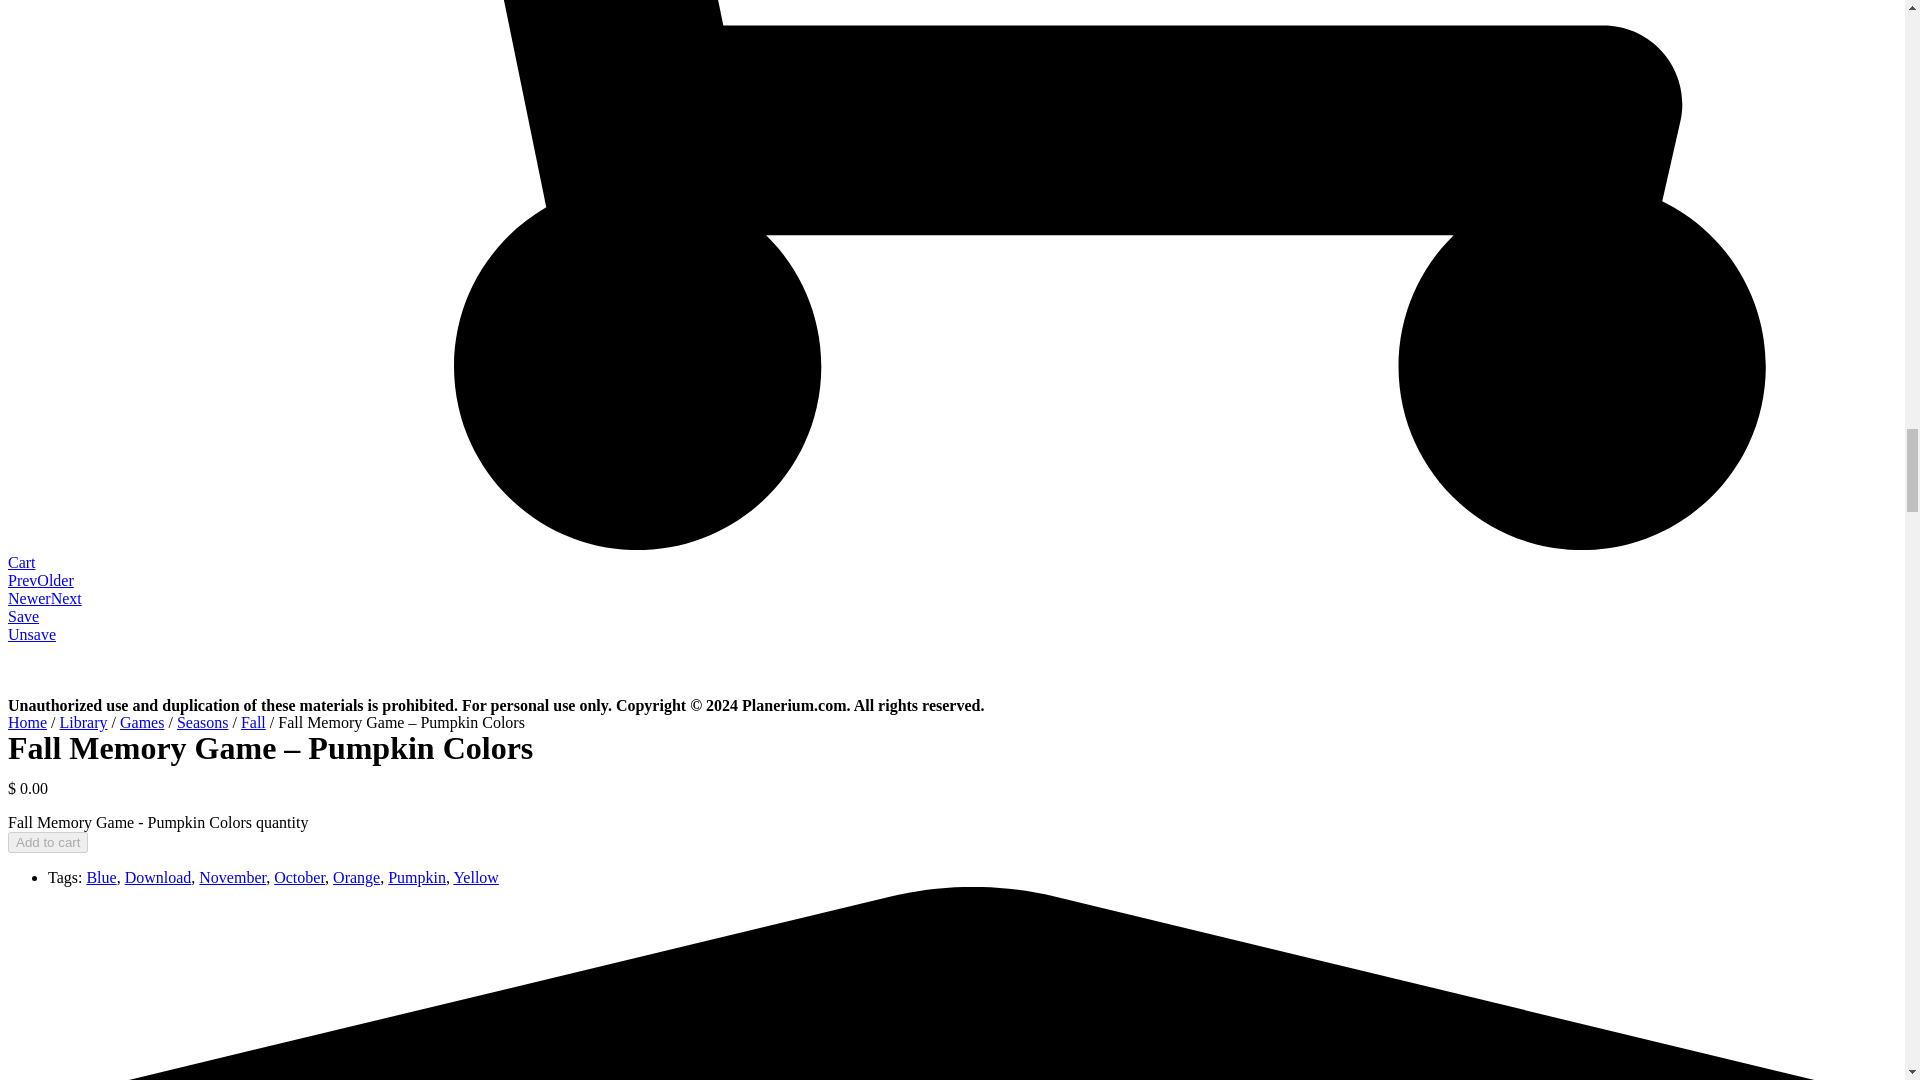 This screenshot has height=1080, width=1920. Describe the element at coordinates (31, 634) in the screenshot. I see `Unsave` at that location.